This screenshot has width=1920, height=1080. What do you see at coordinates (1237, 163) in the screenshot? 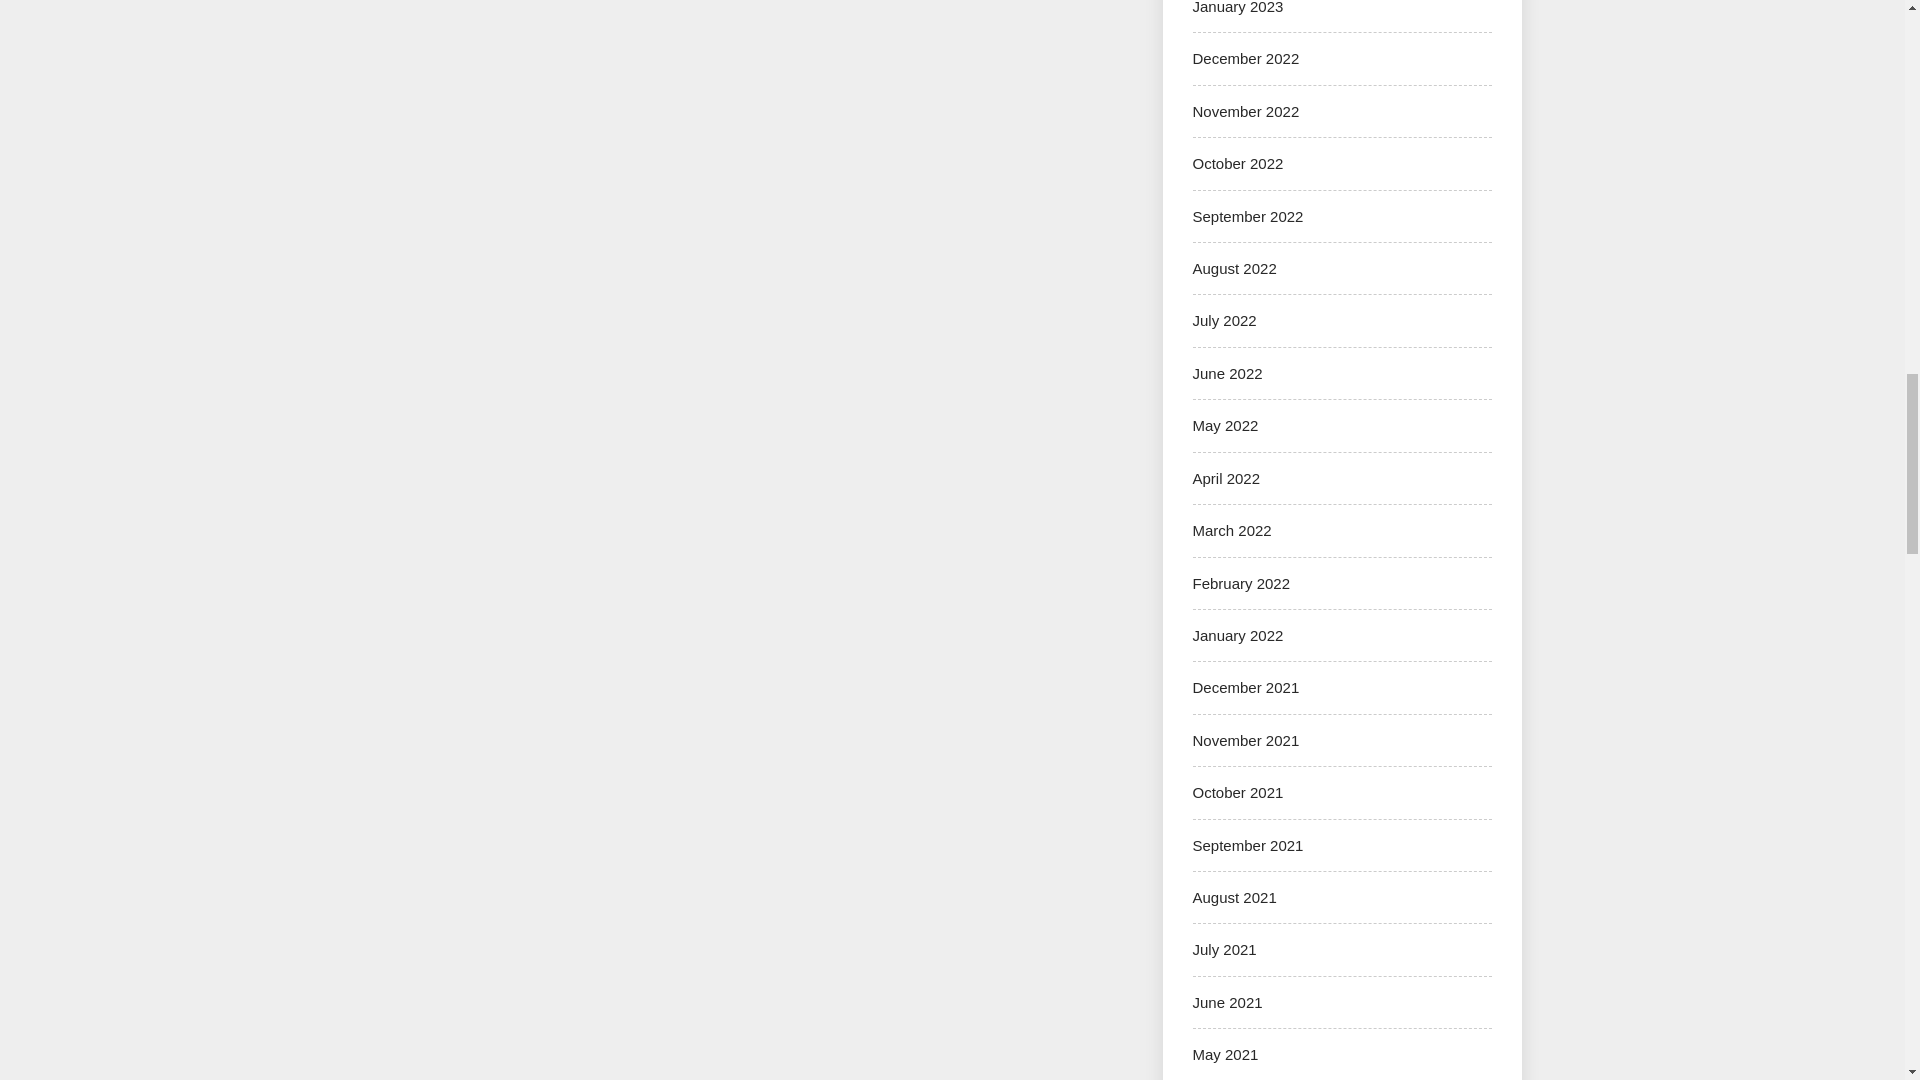
I see `October 2022` at bounding box center [1237, 163].